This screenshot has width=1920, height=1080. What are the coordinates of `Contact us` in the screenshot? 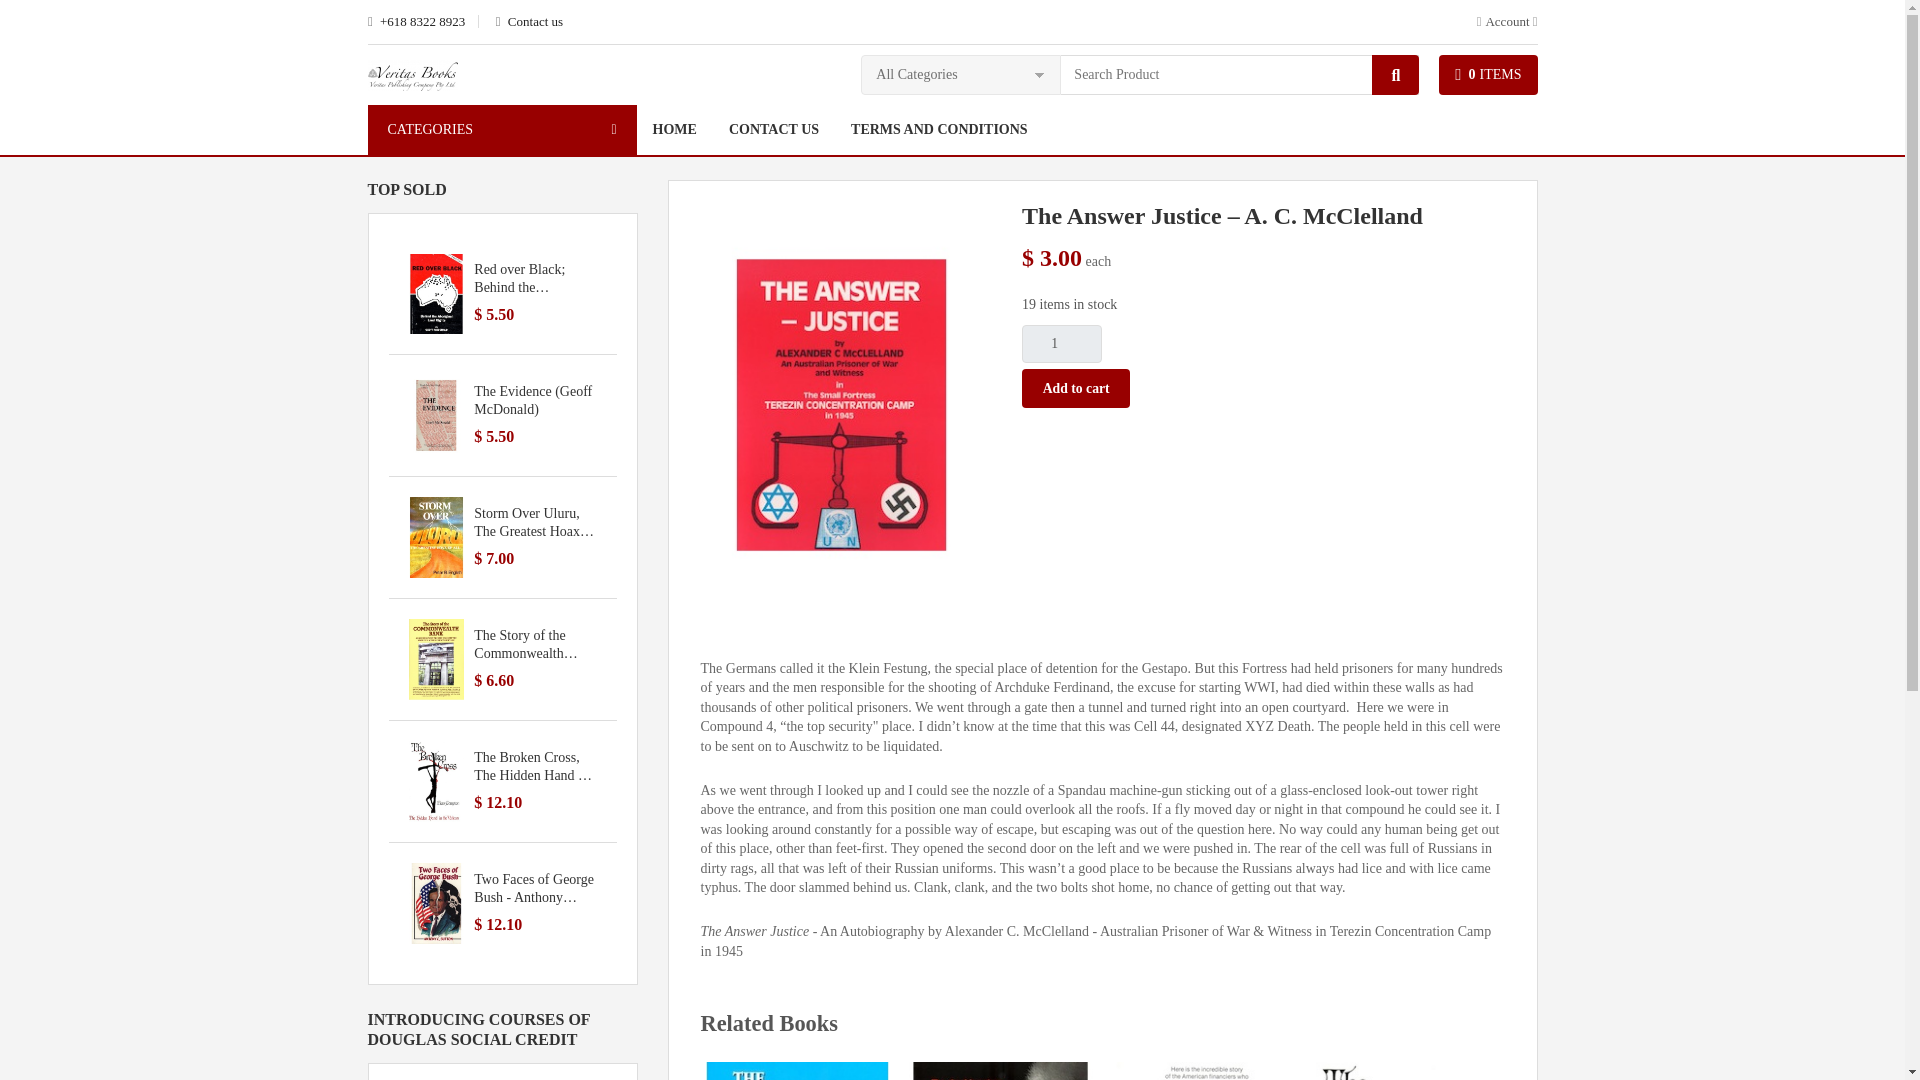 It's located at (528, 22).